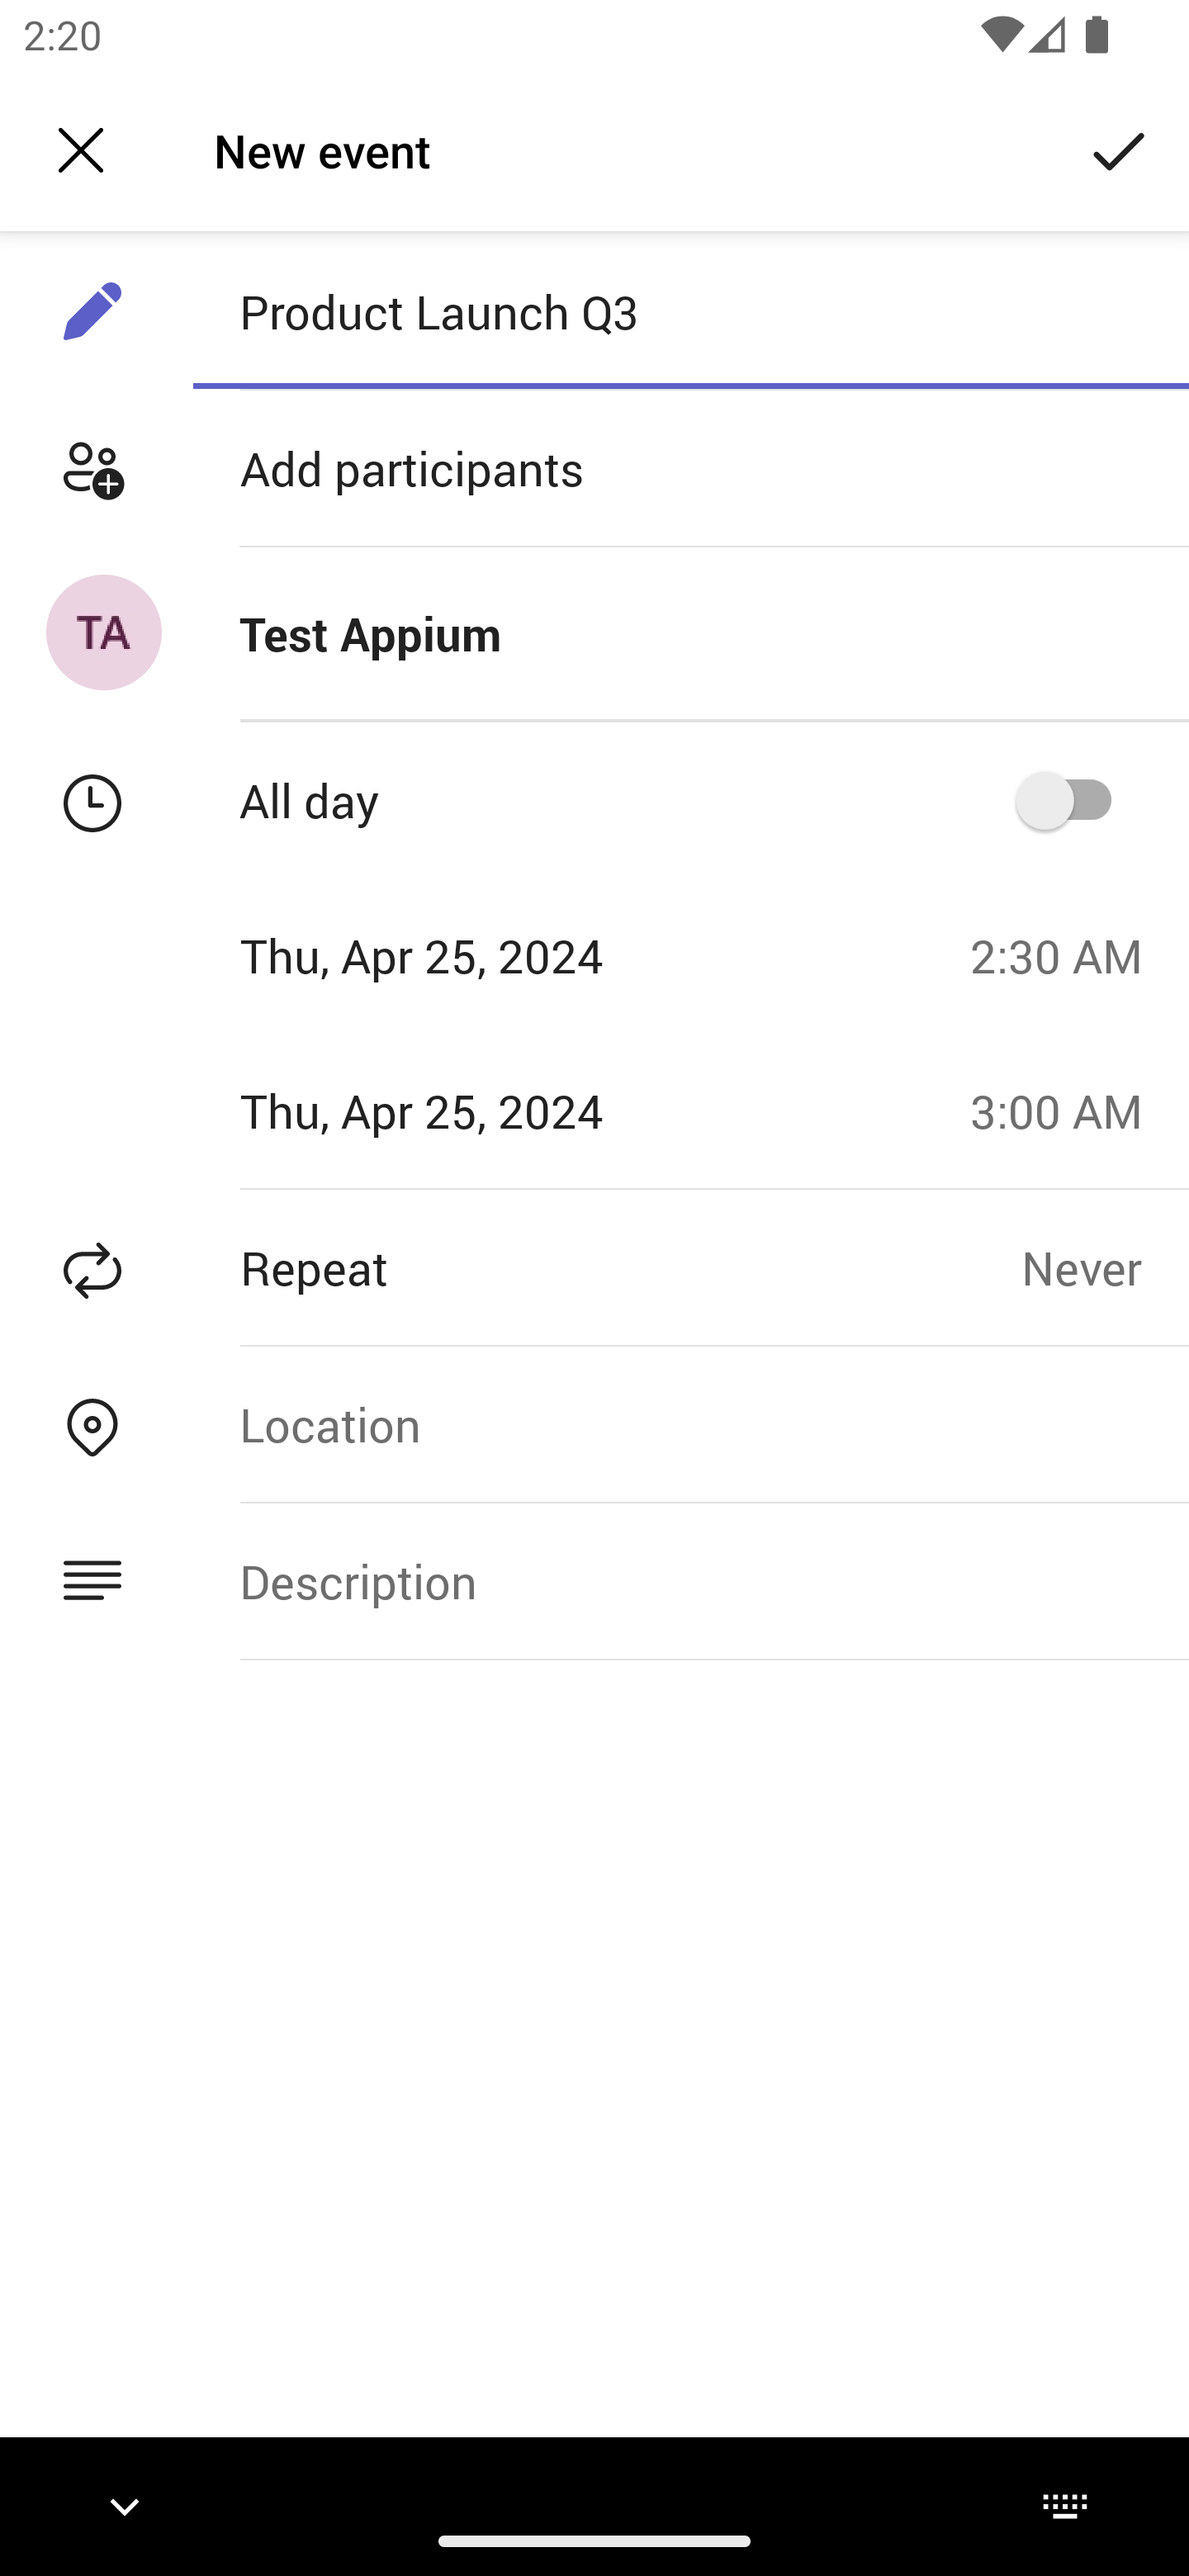  Describe the element at coordinates (1074, 799) in the screenshot. I see `All day` at that location.